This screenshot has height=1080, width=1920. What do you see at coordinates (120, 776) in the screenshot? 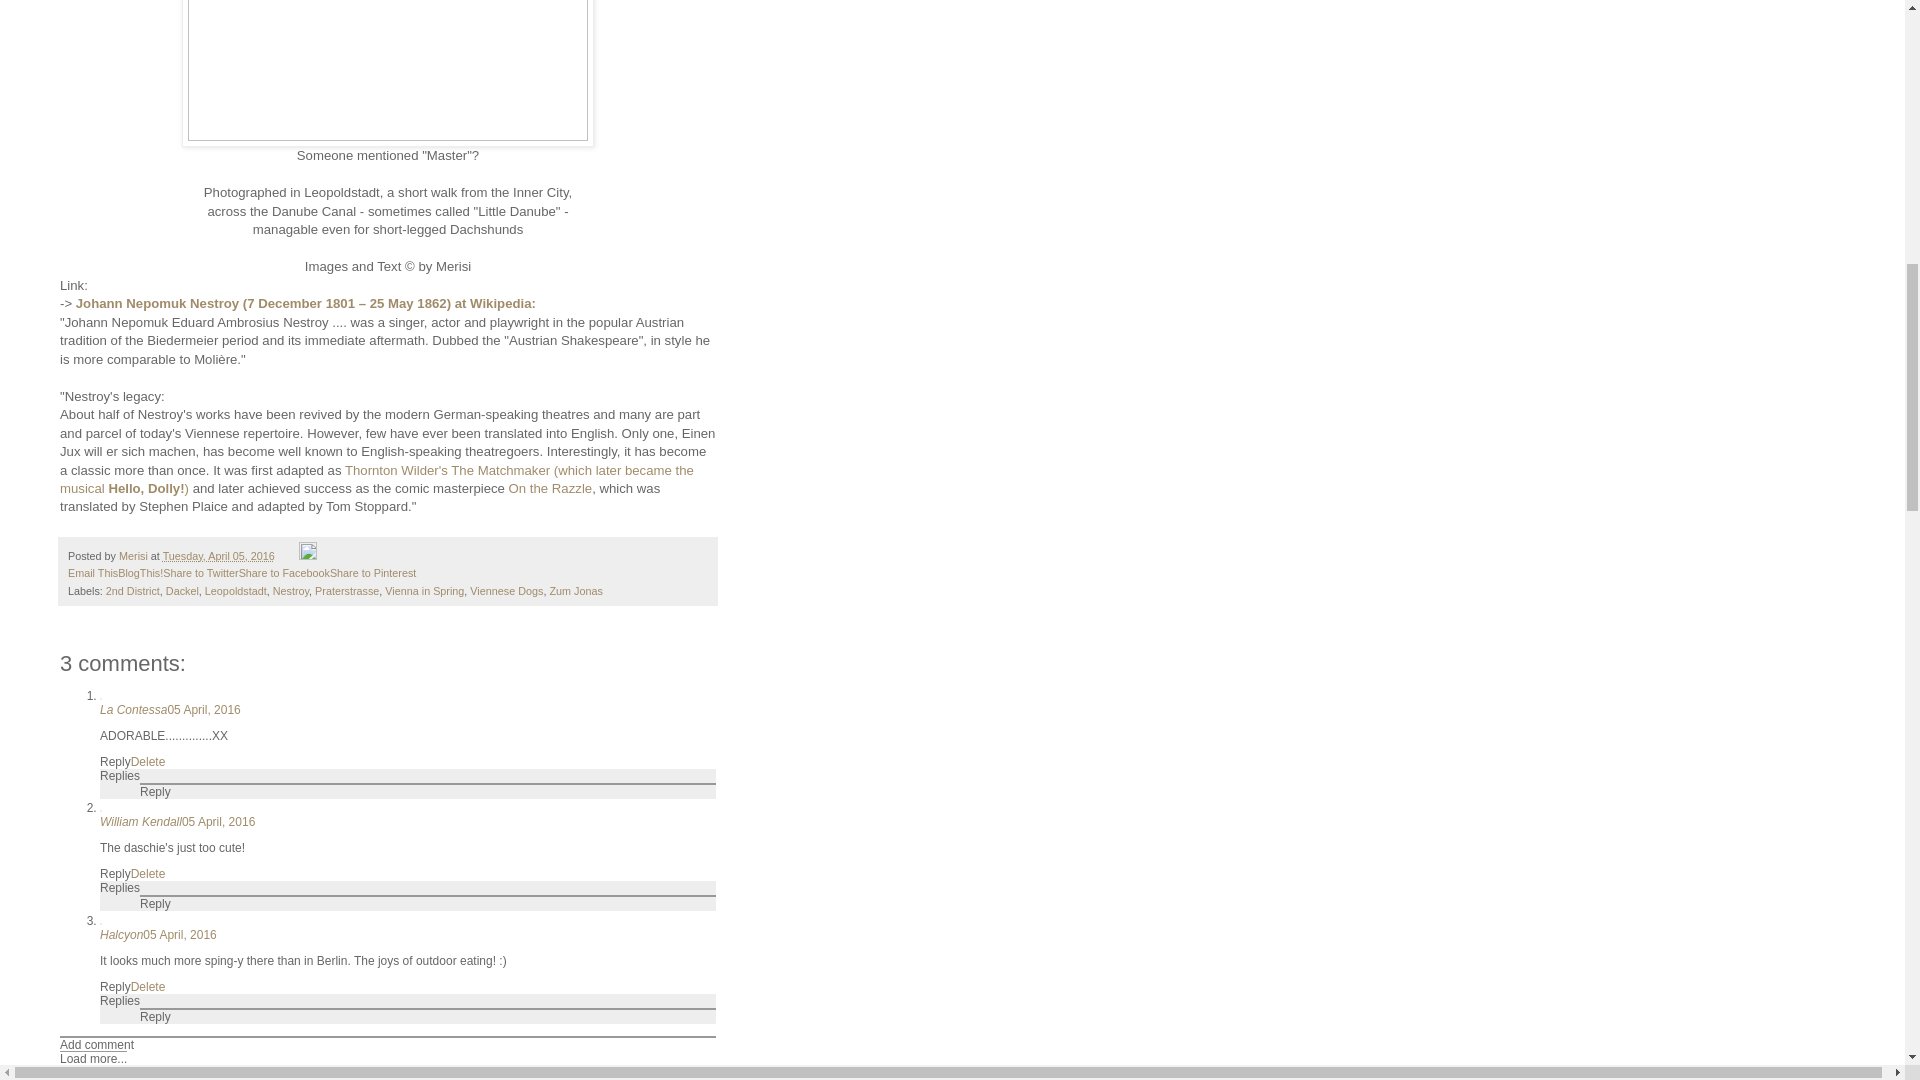
I see `Replies` at bounding box center [120, 776].